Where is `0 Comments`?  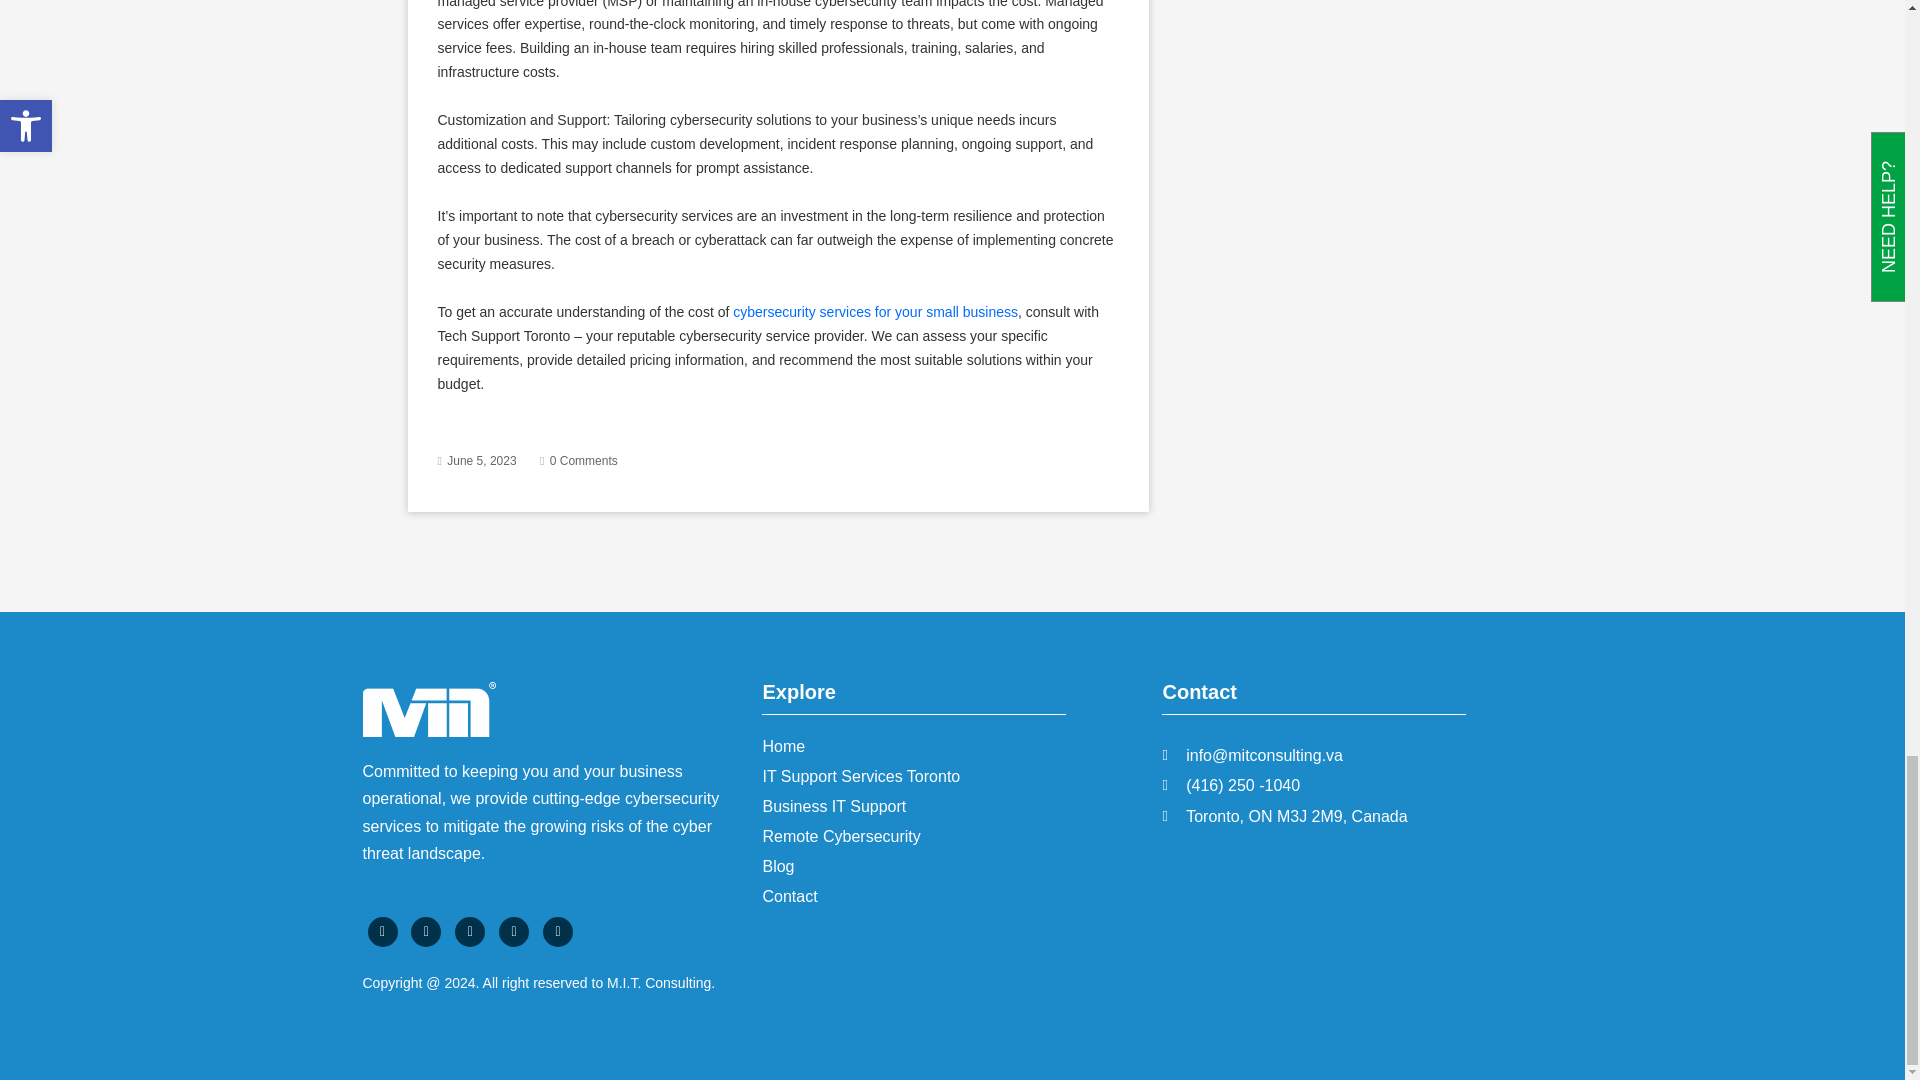 0 Comments is located at coordinates (584, 460).